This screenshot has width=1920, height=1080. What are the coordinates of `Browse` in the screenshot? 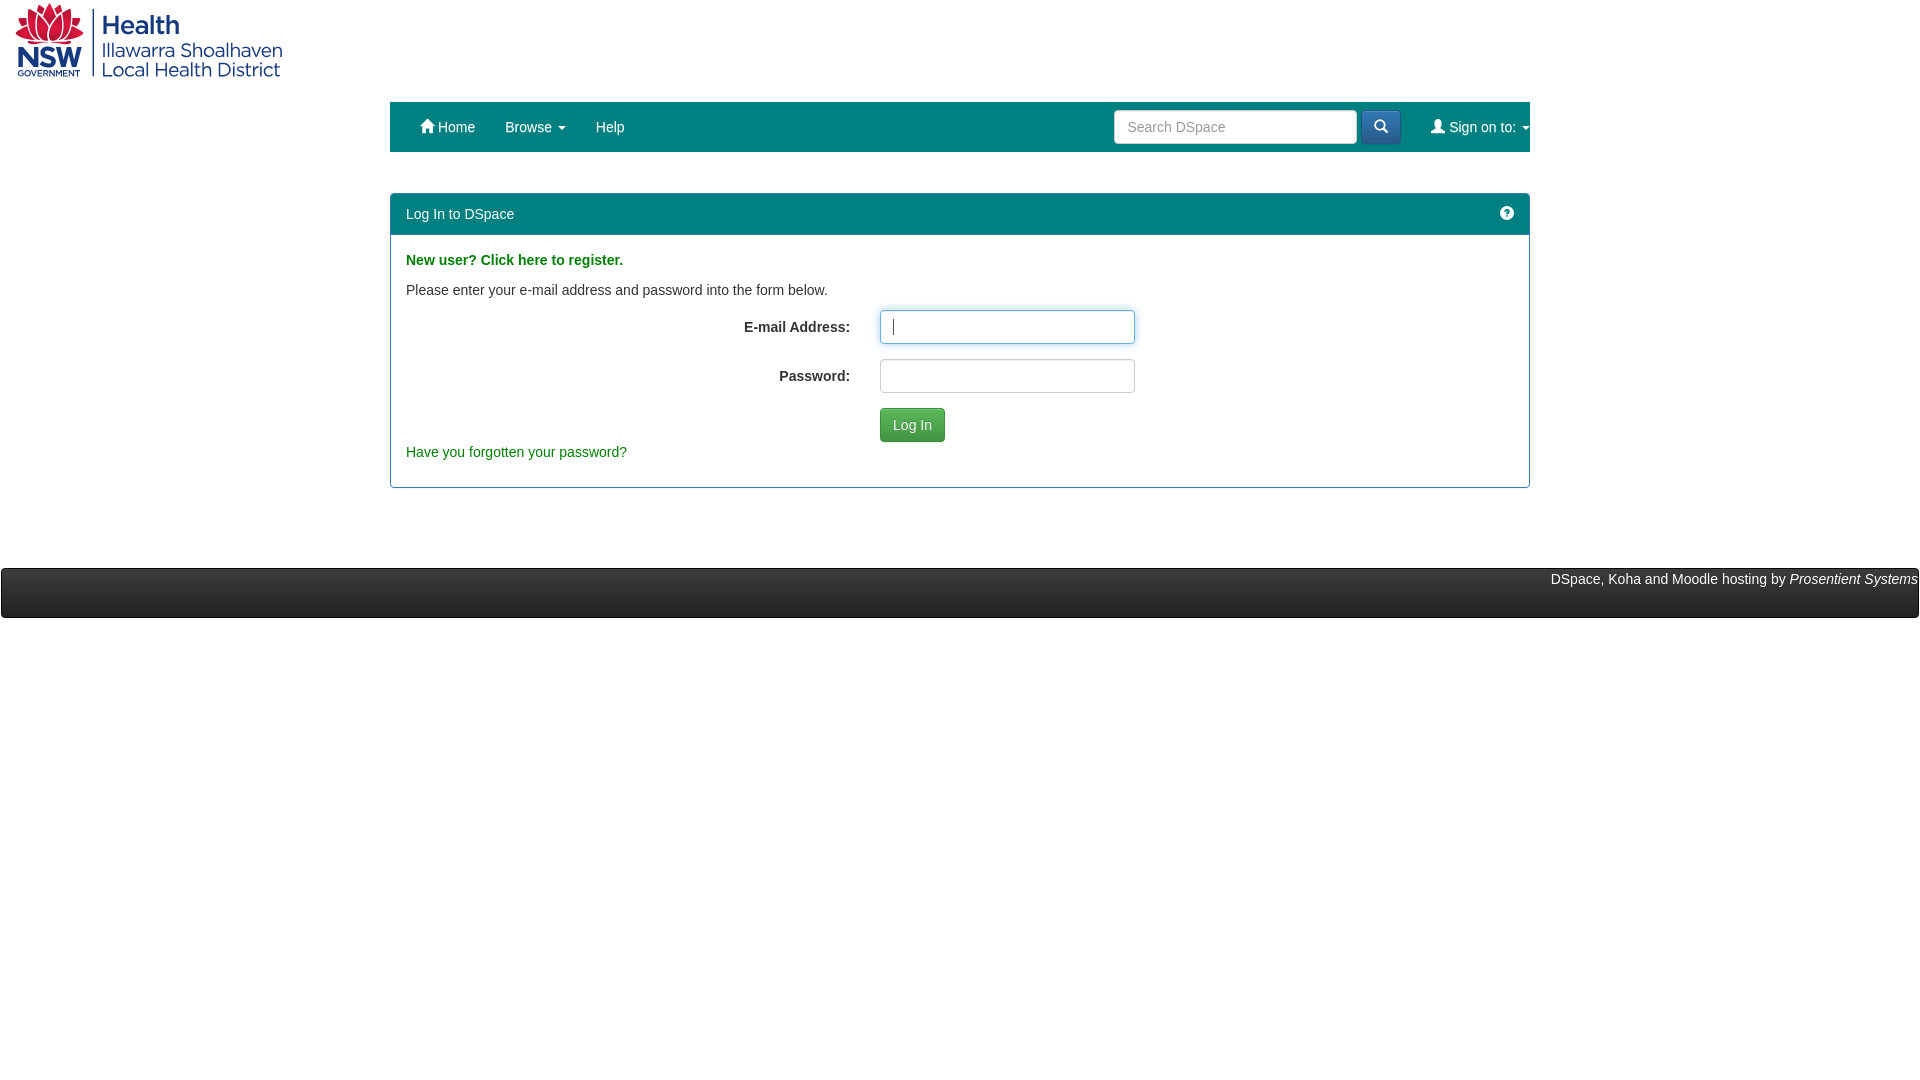 It's located at (535, 127).